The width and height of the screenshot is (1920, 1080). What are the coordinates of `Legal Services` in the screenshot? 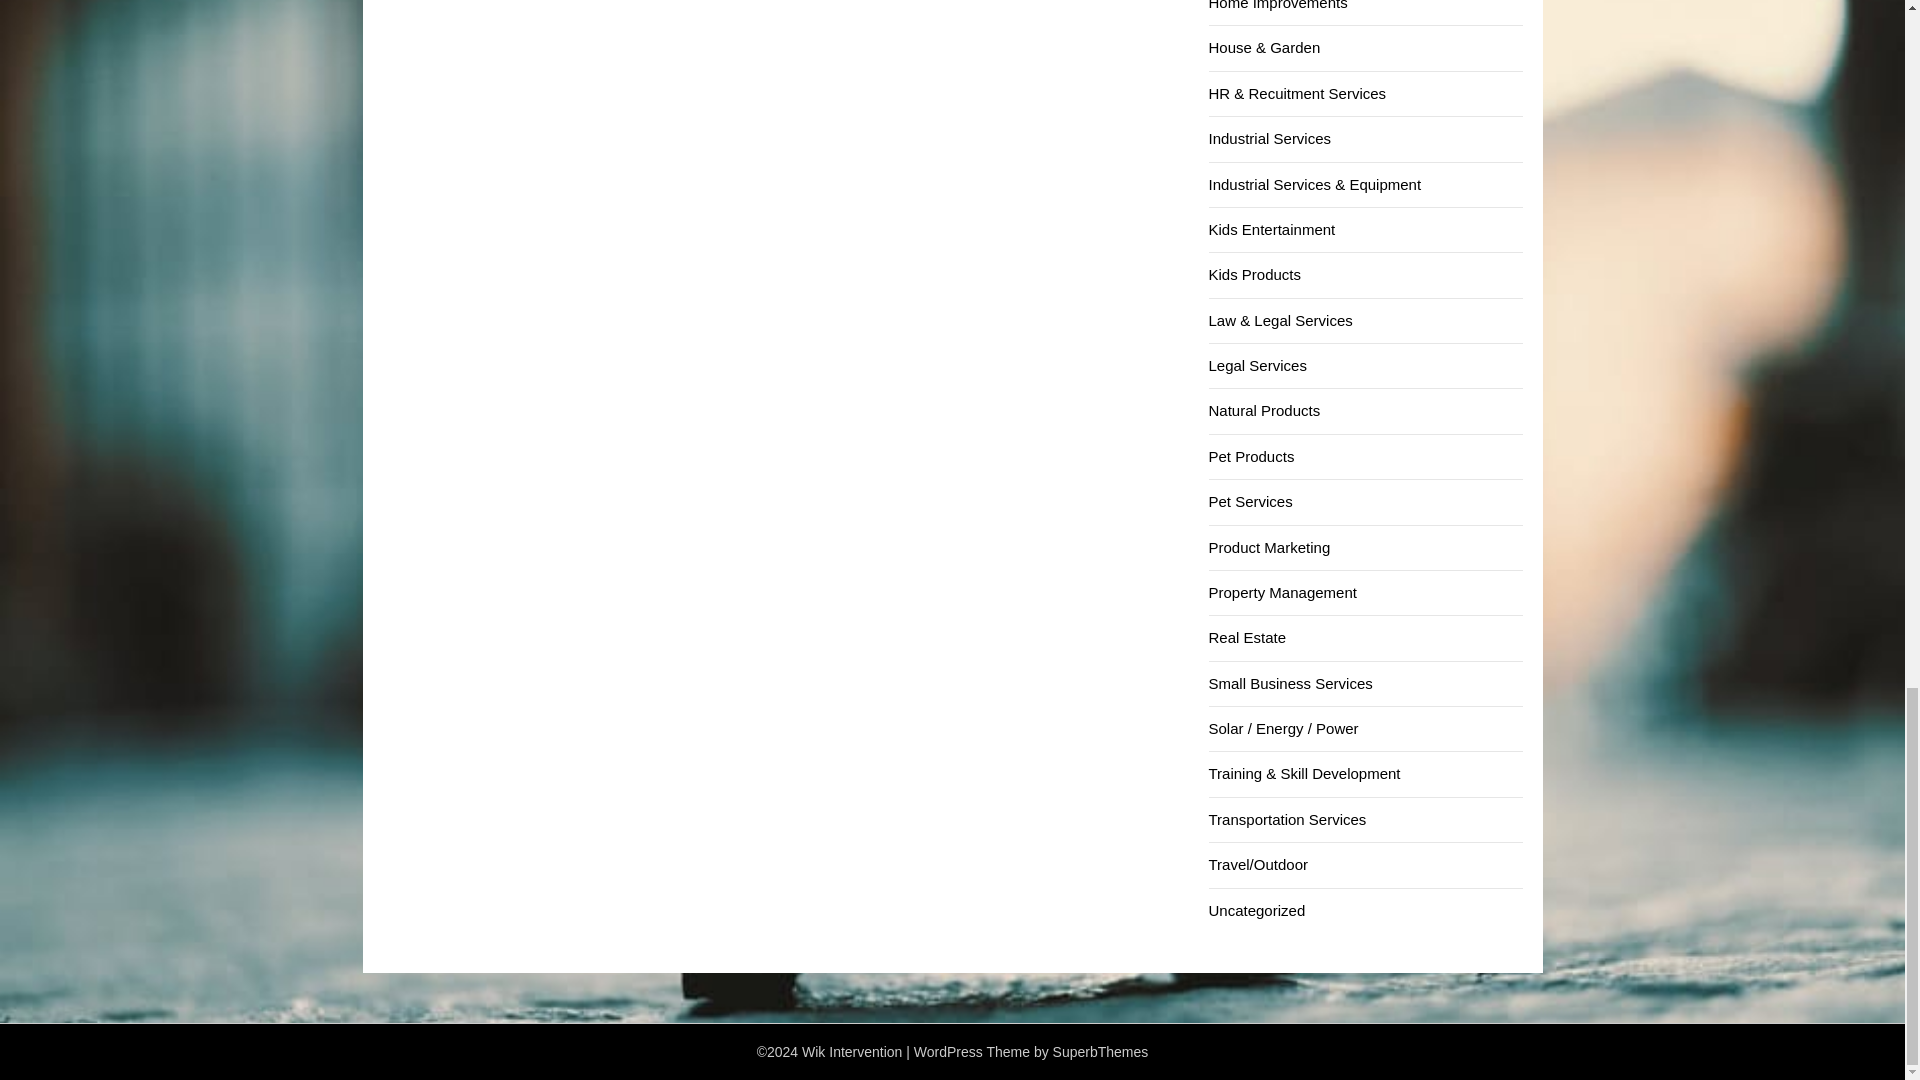 It's located at (1256, 365).